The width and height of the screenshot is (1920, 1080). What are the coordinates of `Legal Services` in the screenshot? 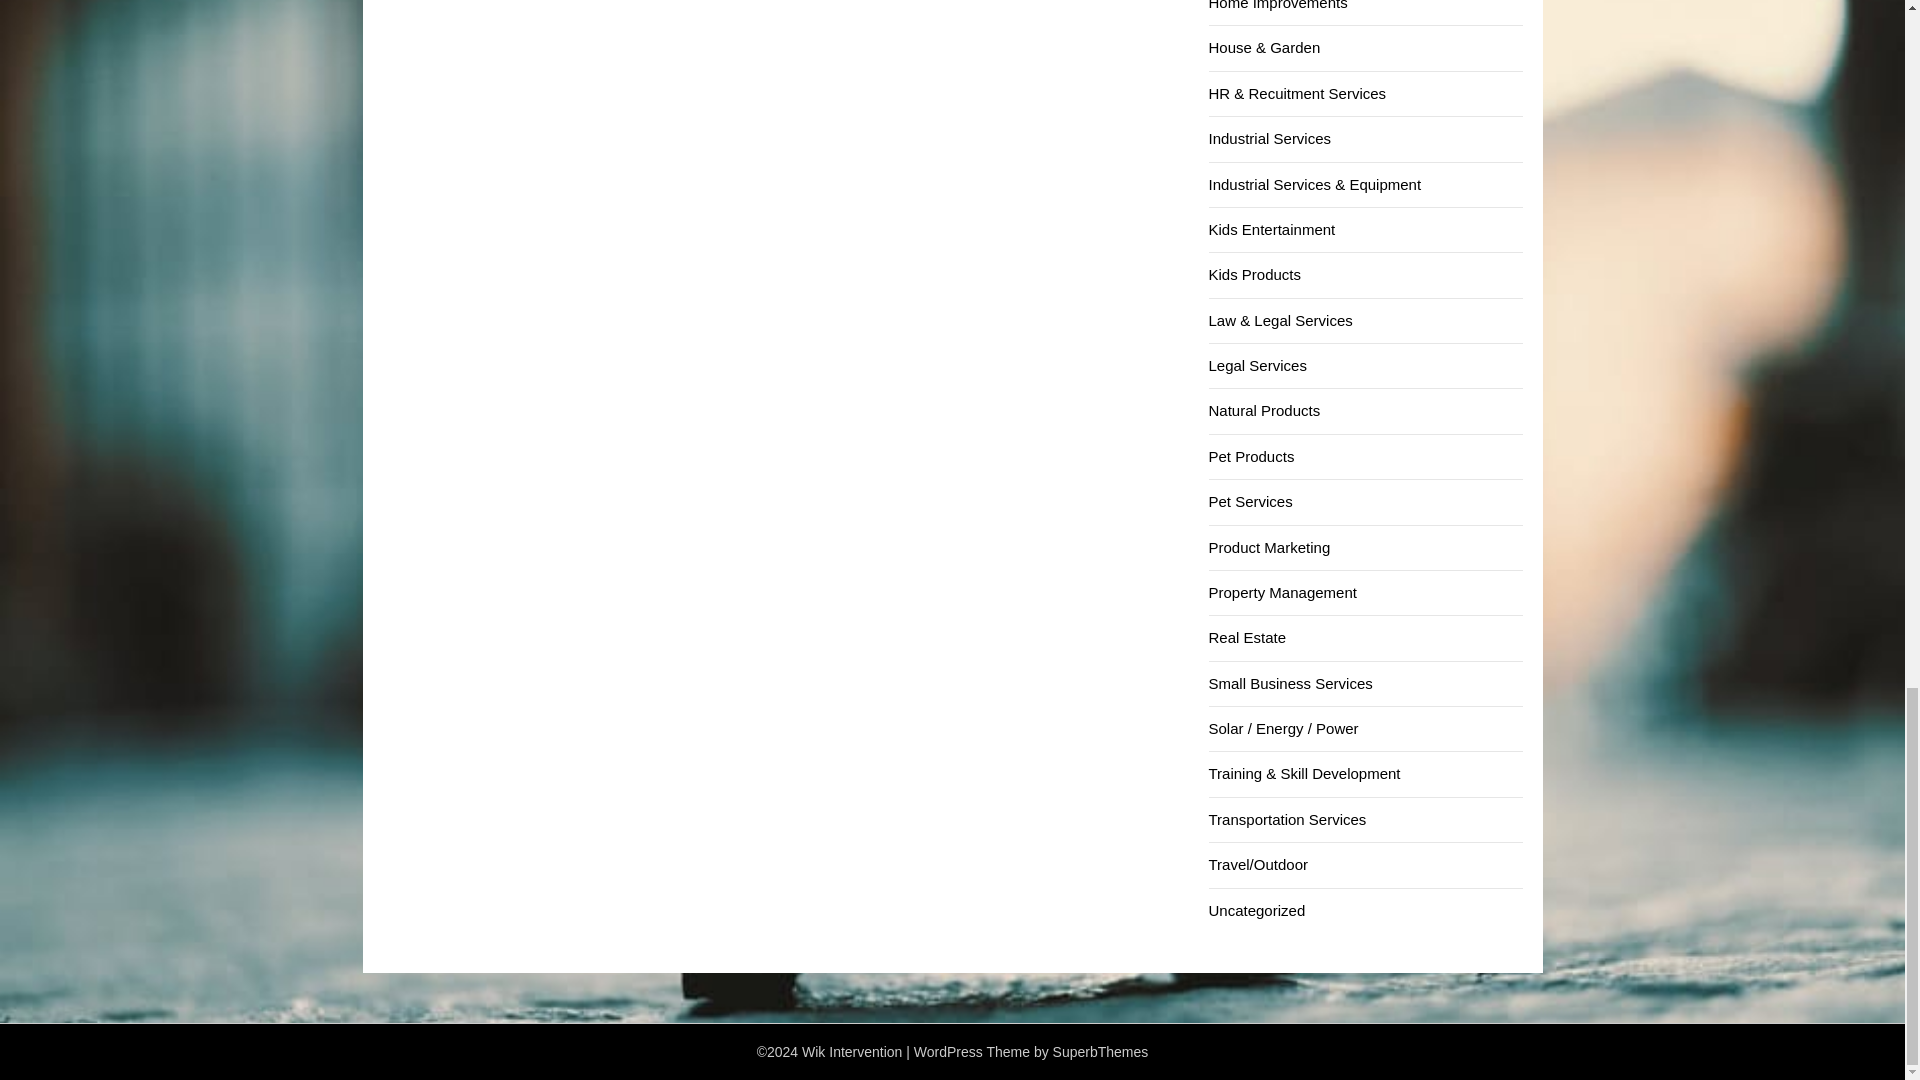 It's located at (1256, 365).